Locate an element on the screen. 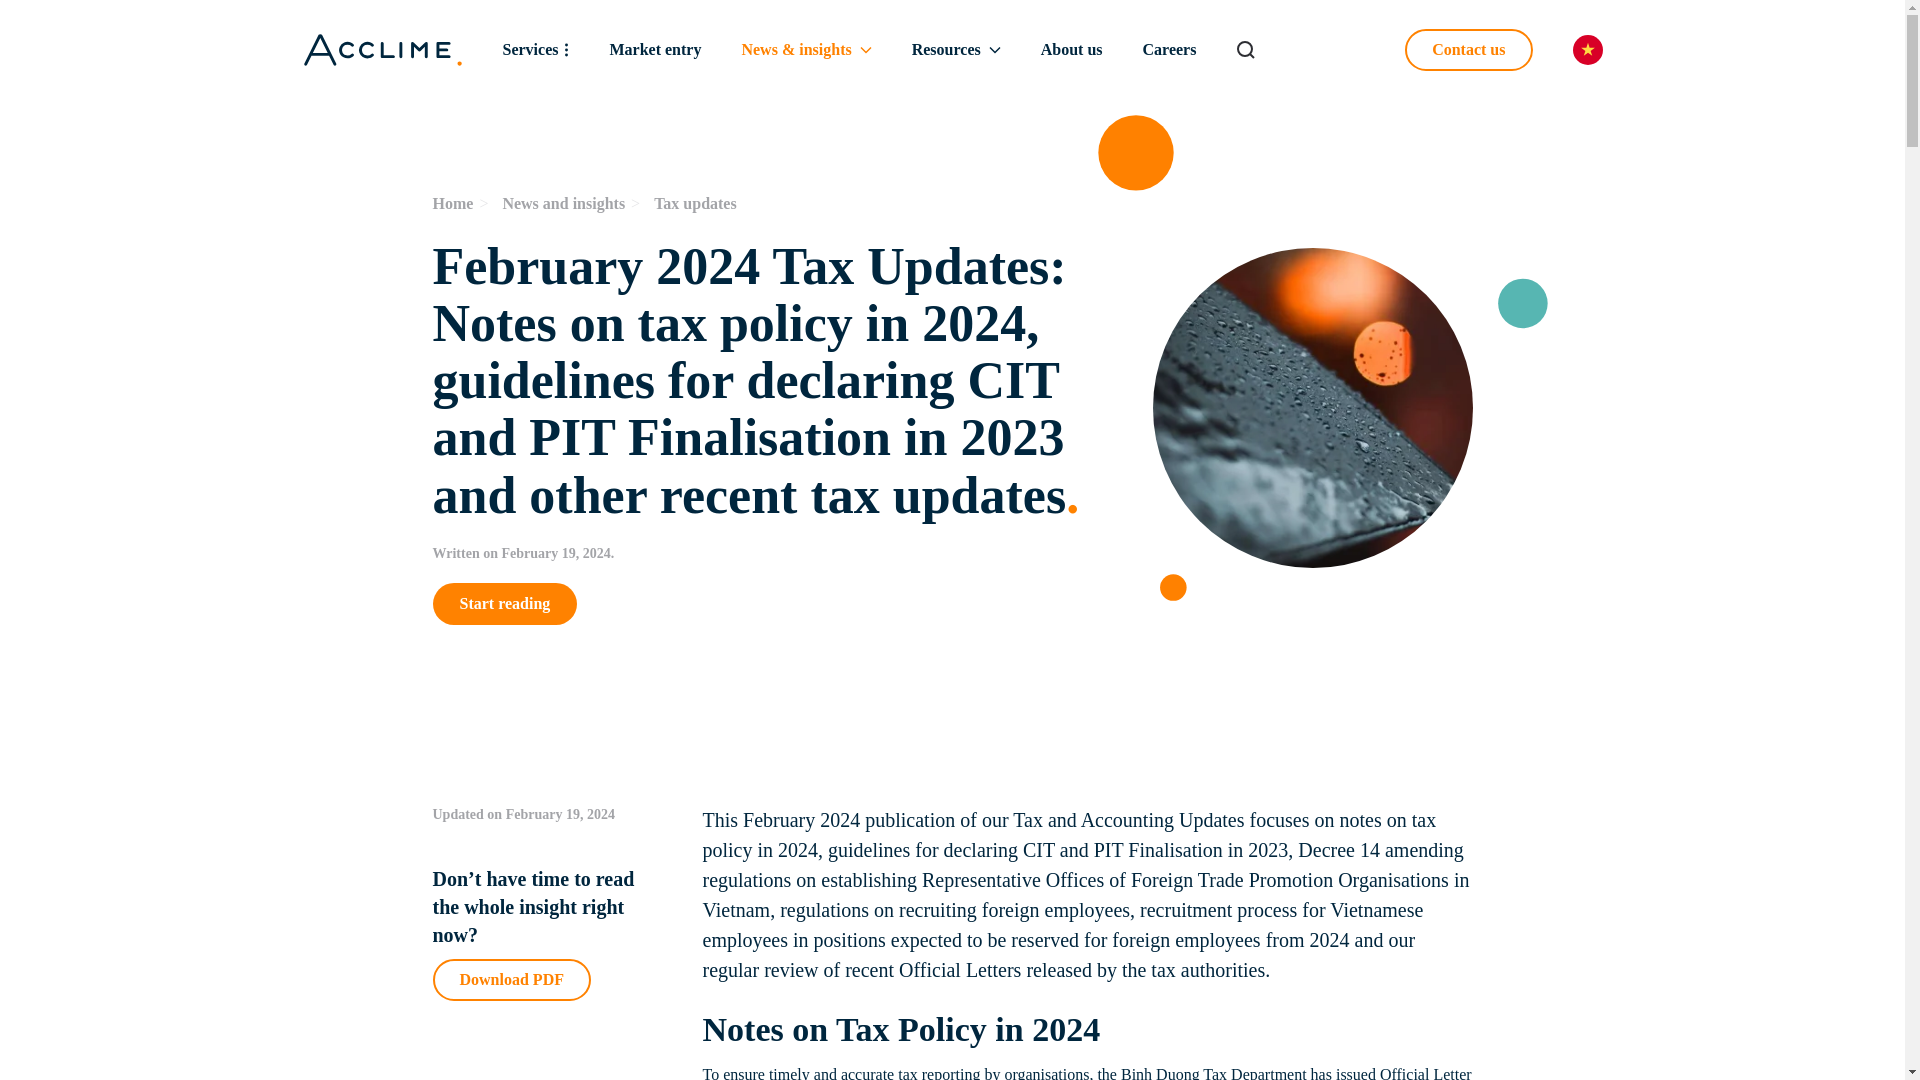  Updated on February 19, 2024 is located at coordinates (547, 814).